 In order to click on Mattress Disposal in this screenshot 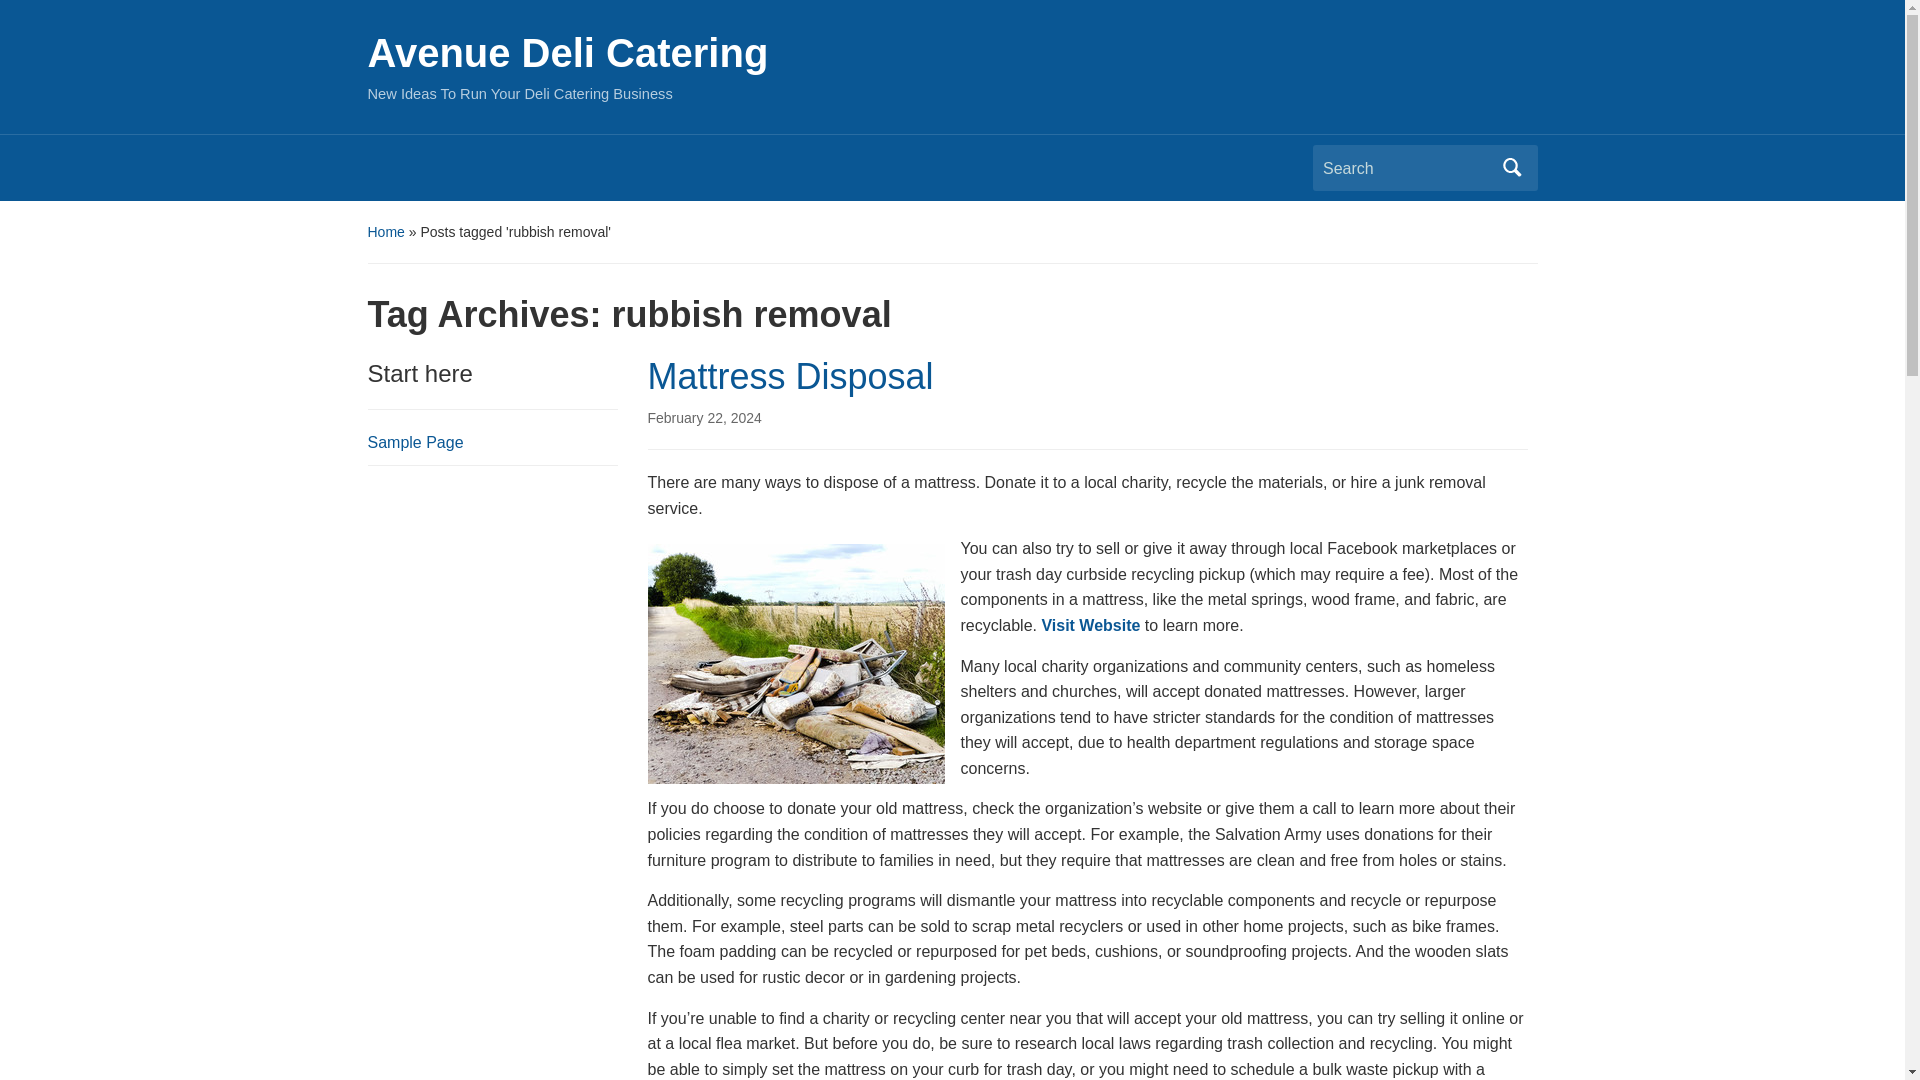, I will do `click(790, 376)`.